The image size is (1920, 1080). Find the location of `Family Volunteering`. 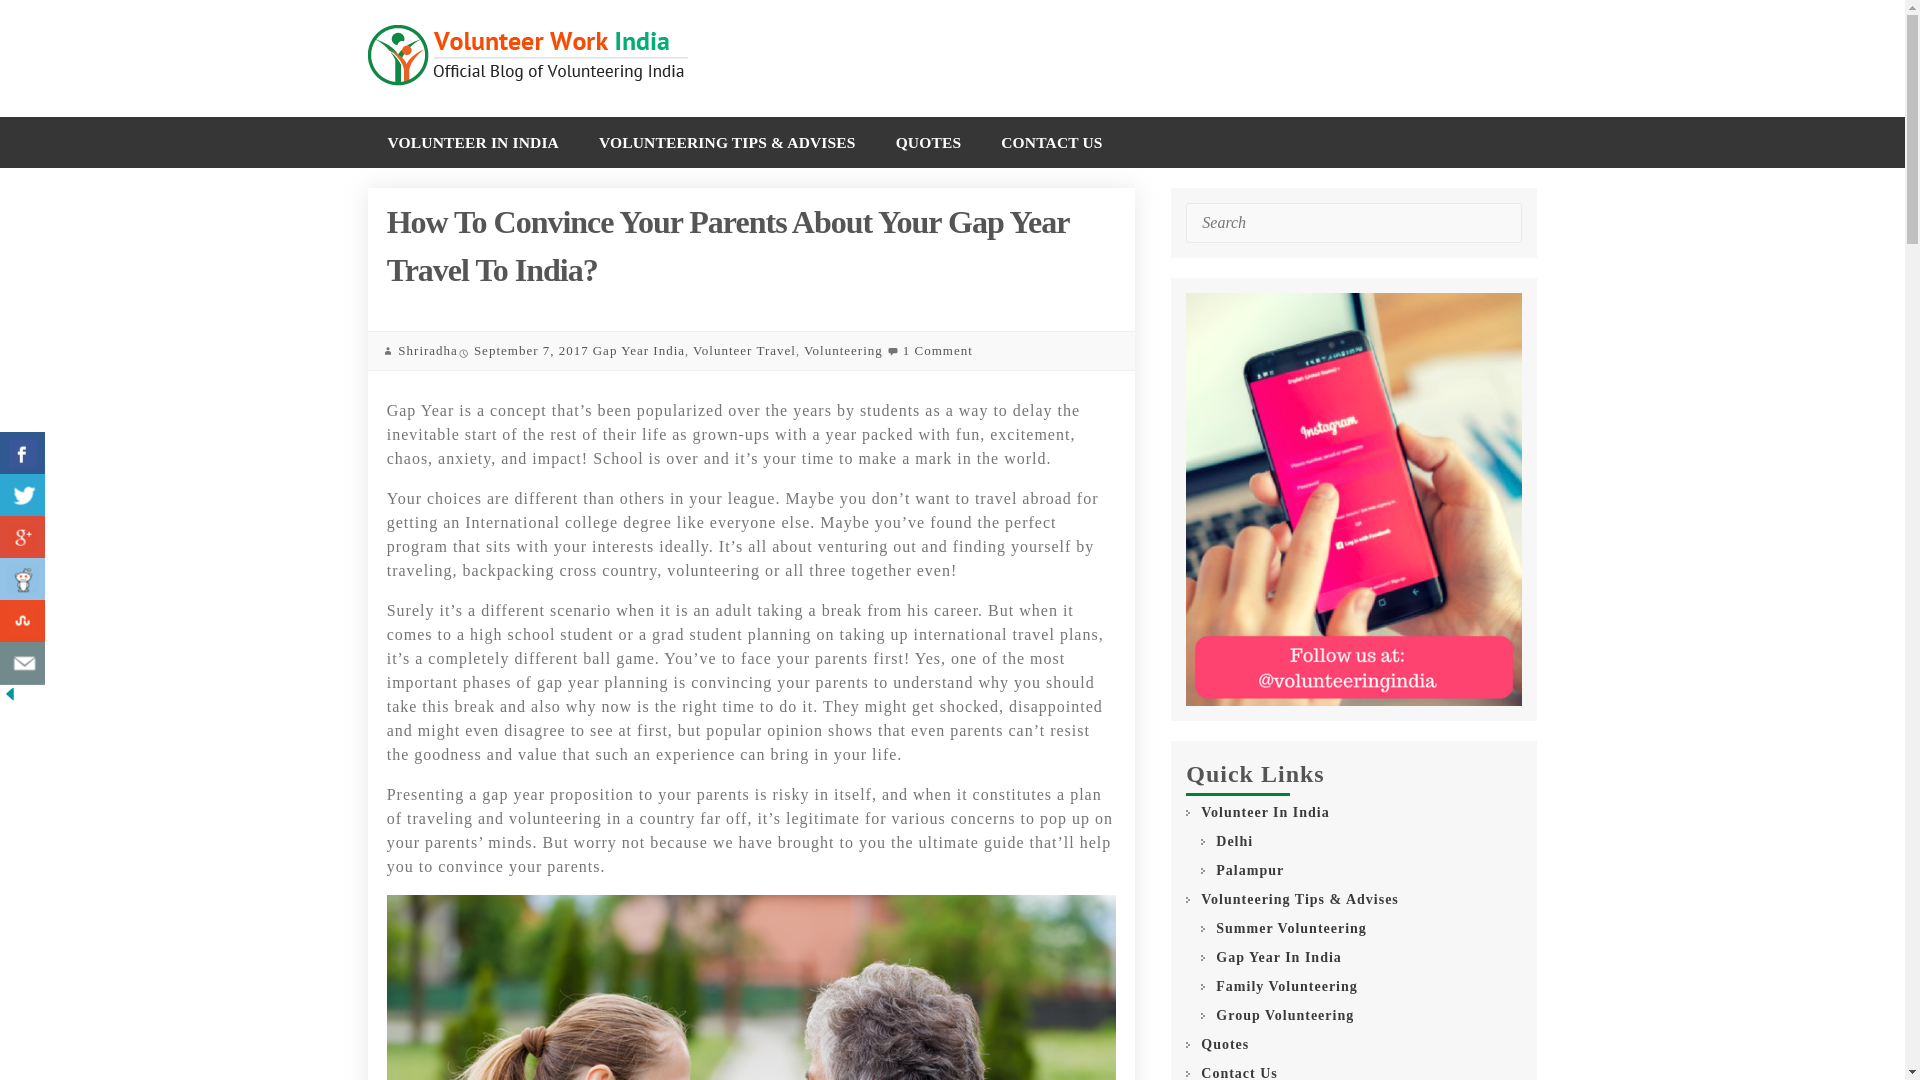

Family Volunteering is located at coordinates (1286, 986).